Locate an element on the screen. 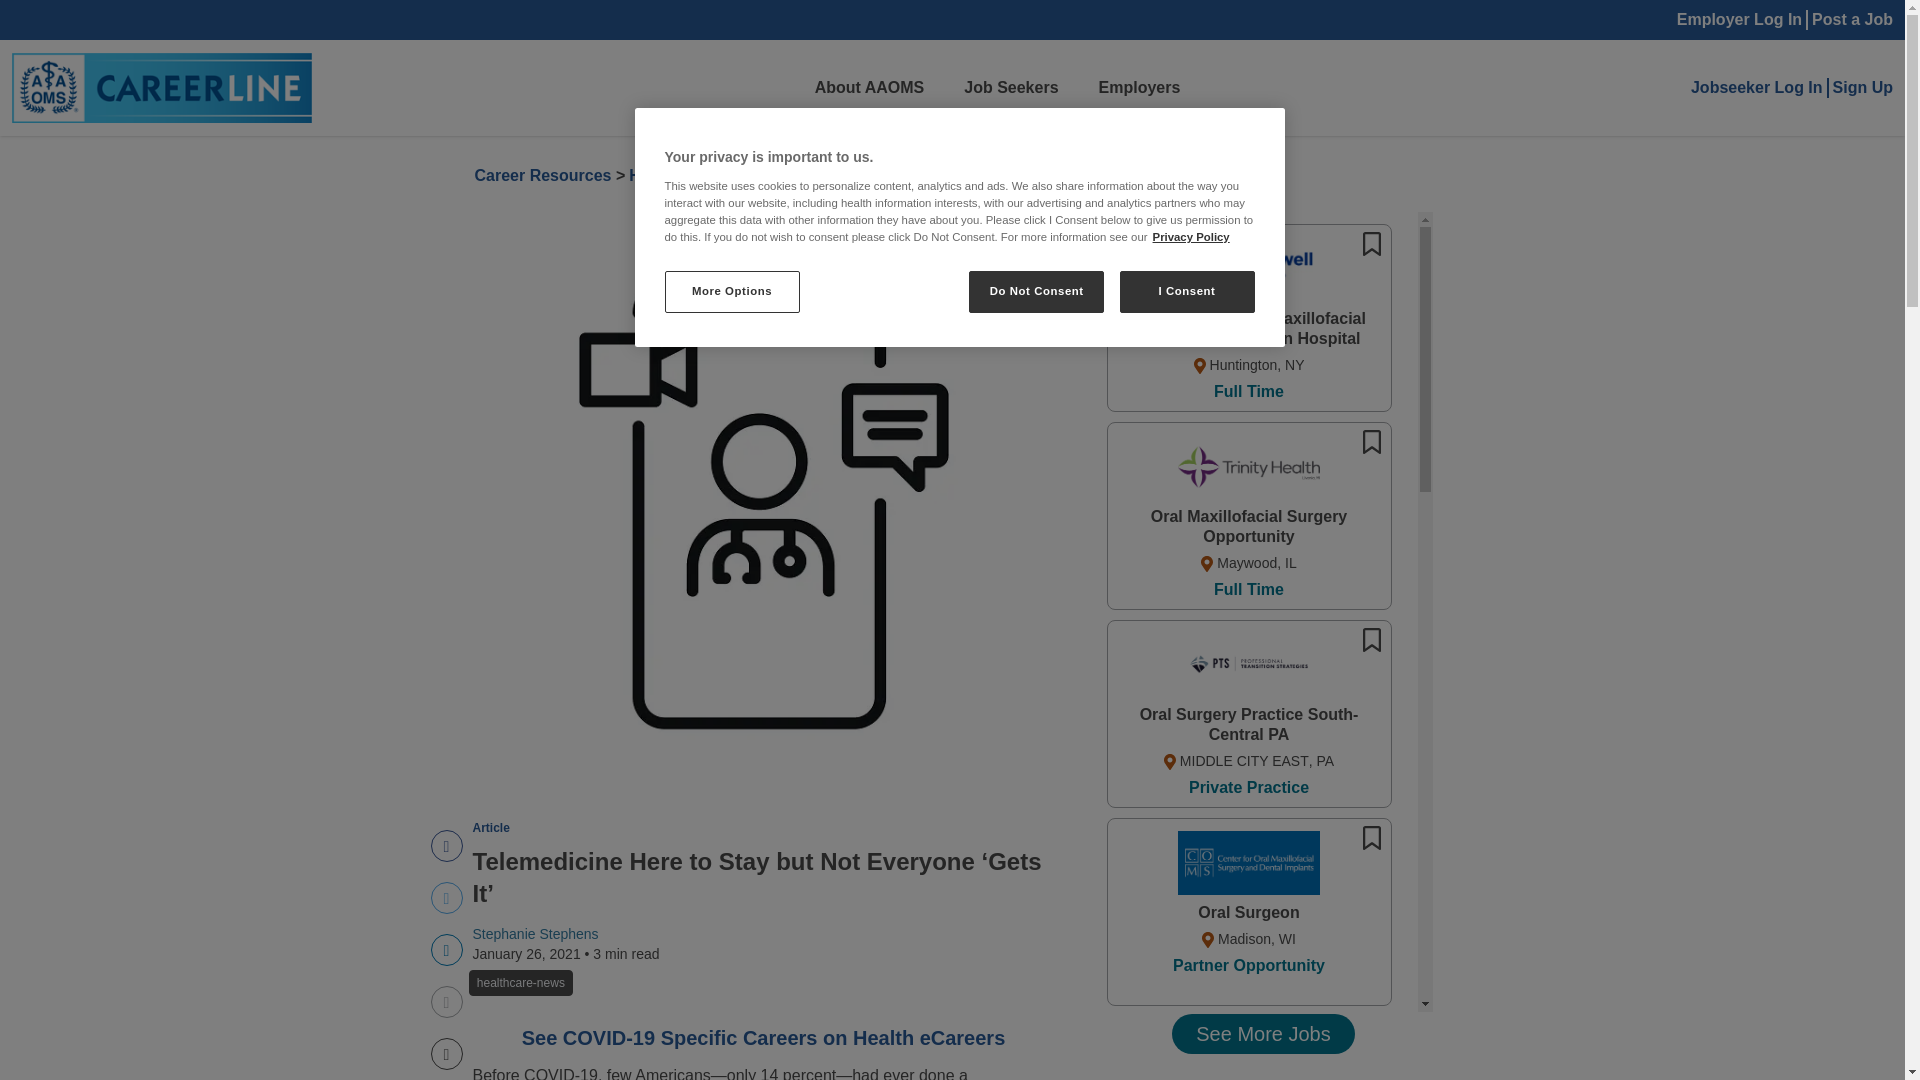 The width and height of the screenshot is (1920, 1080). Industry News is located at coordinates (446, 898).